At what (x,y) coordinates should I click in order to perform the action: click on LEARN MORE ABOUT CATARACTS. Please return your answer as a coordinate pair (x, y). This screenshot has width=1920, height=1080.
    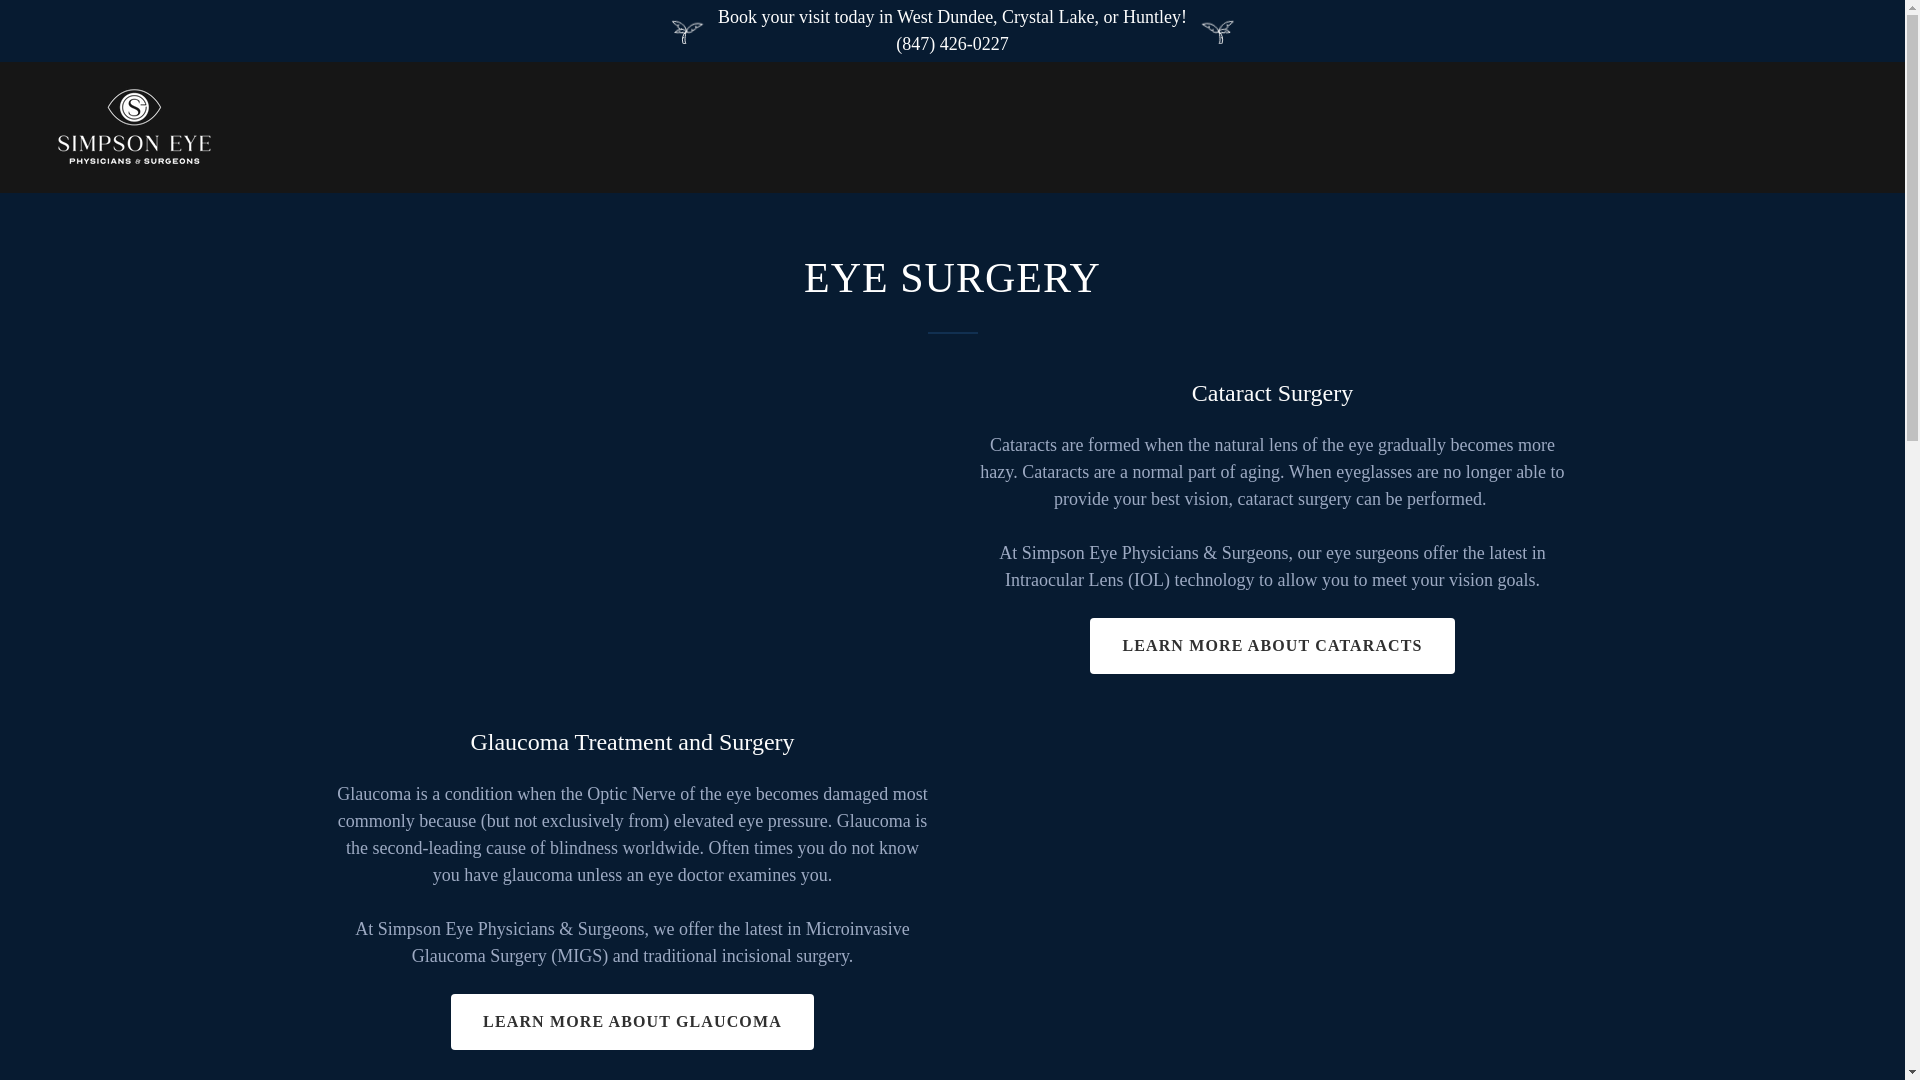
    Looking at the image, I should click on (1272, 645).